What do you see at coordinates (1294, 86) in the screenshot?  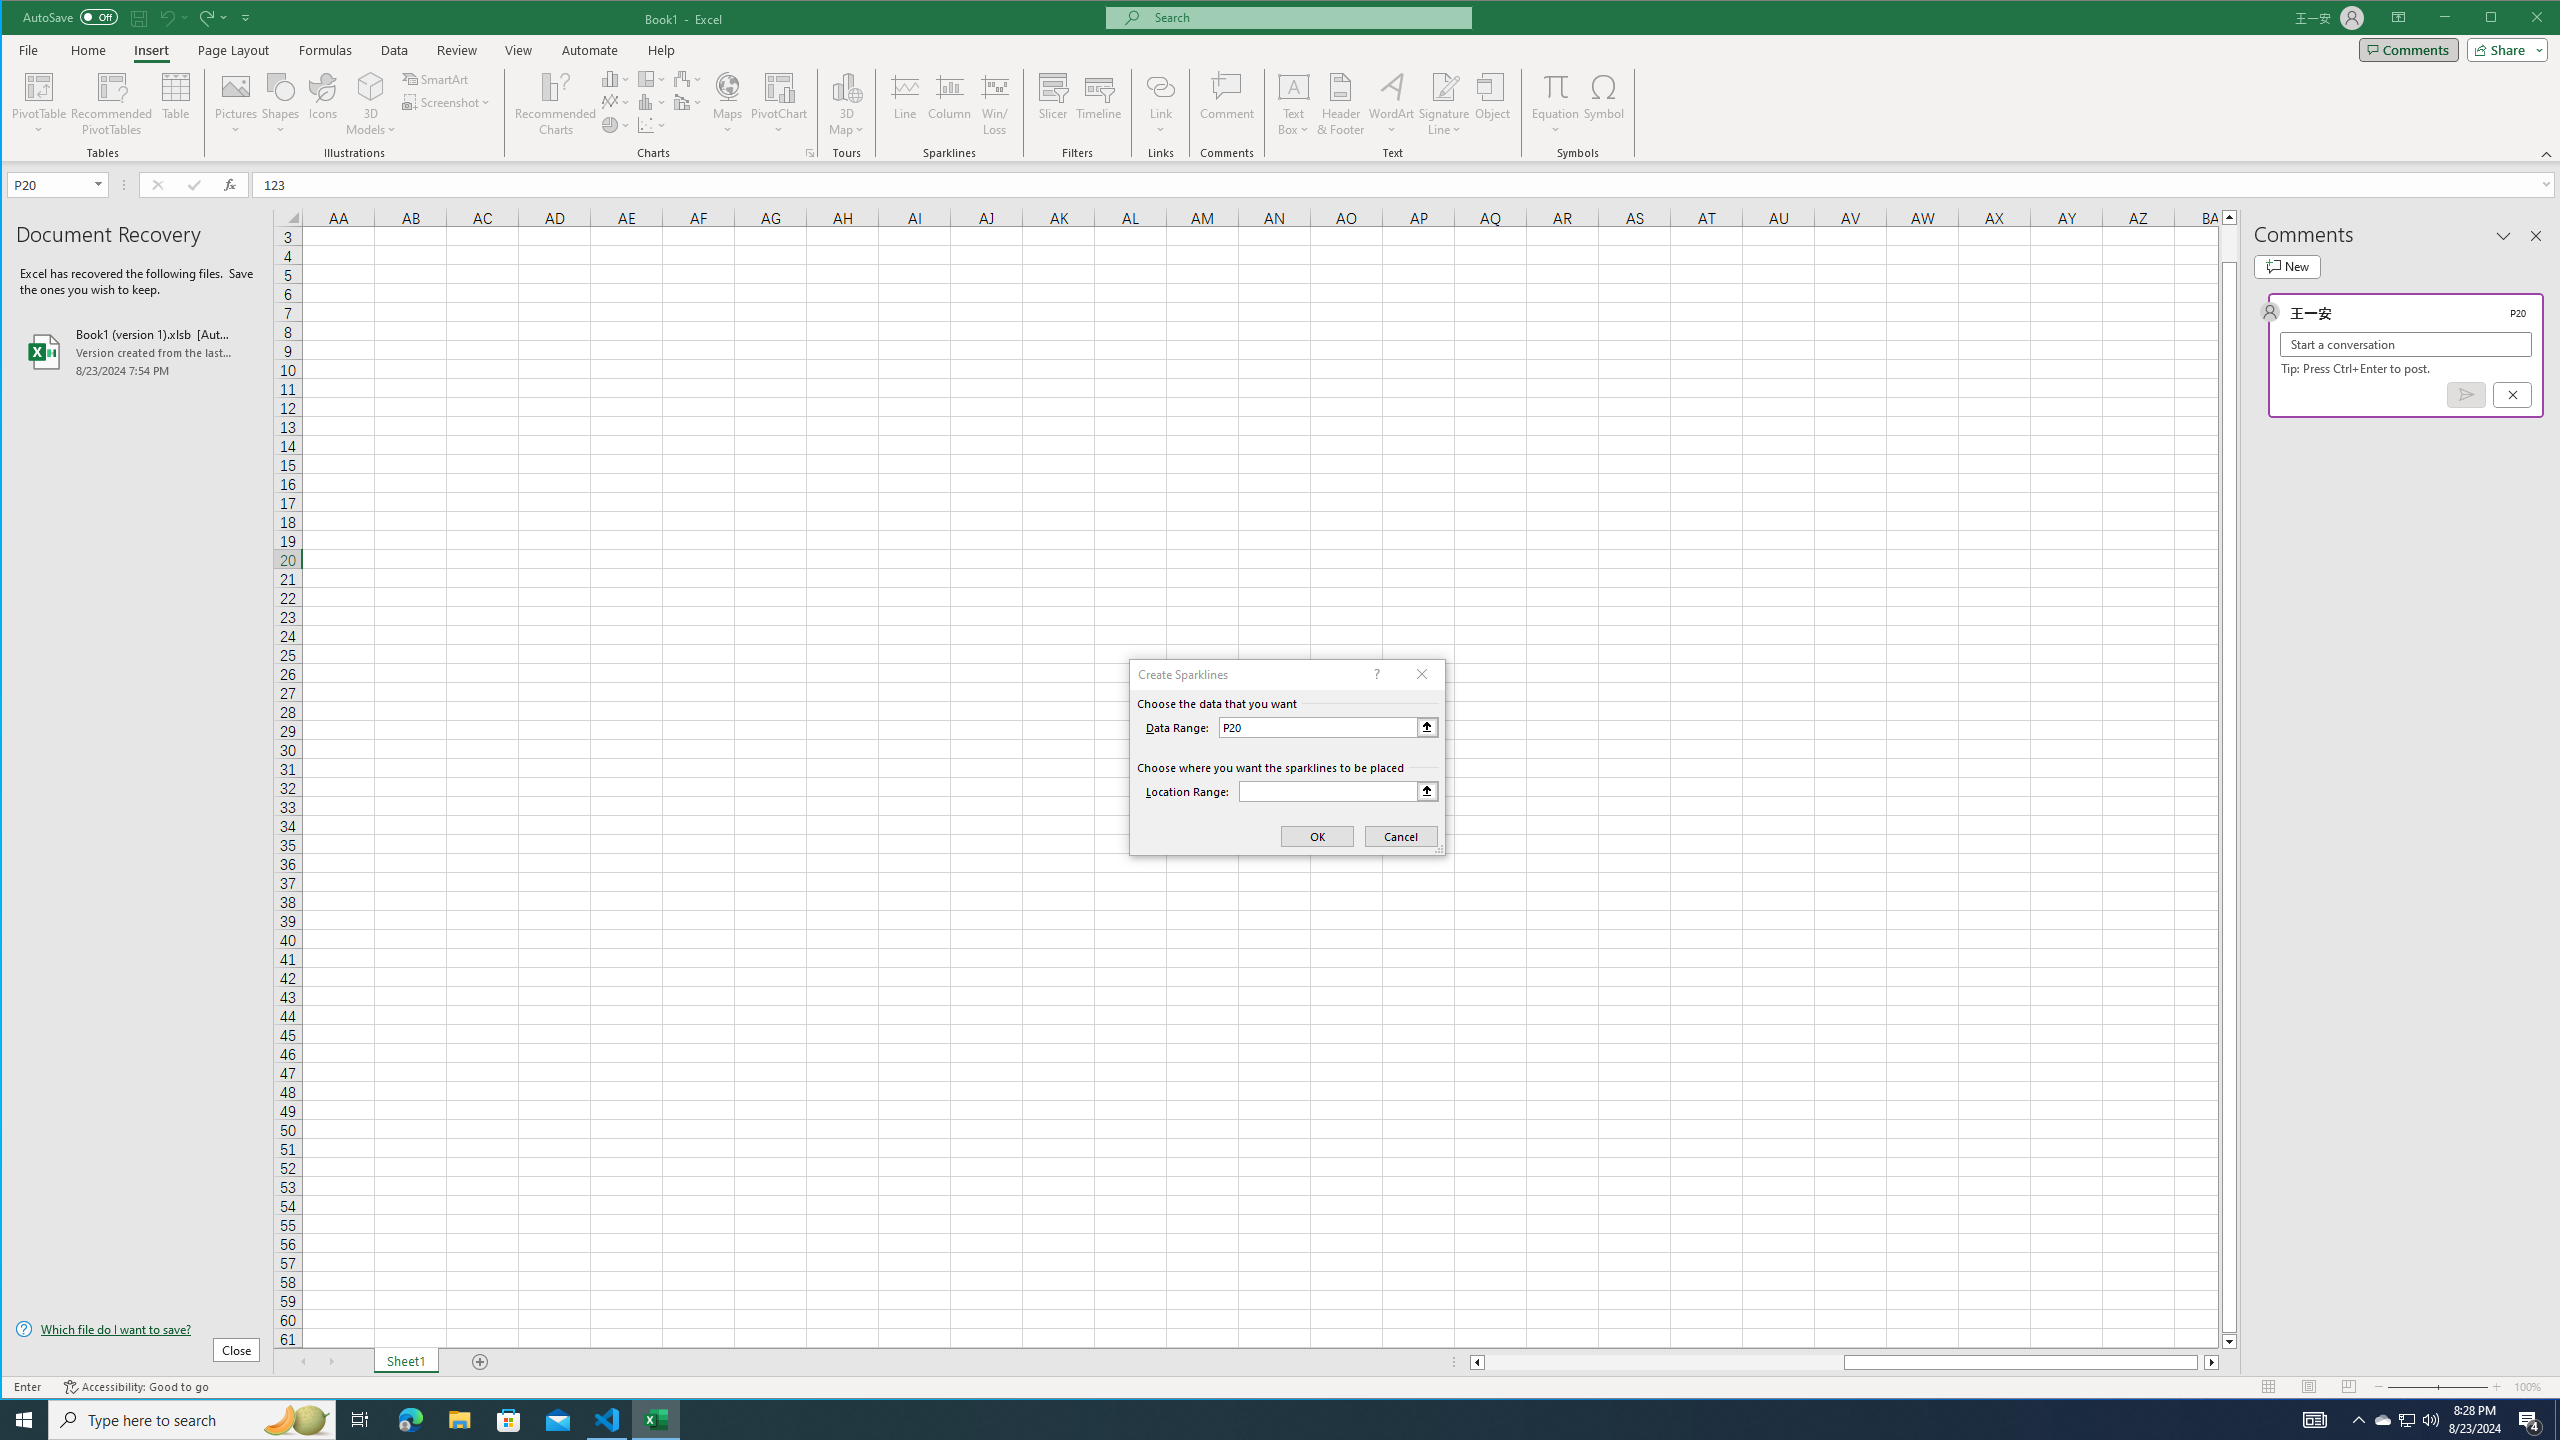 I see `Draw Horizontal Text Box` at bounding box center [1294, 86].